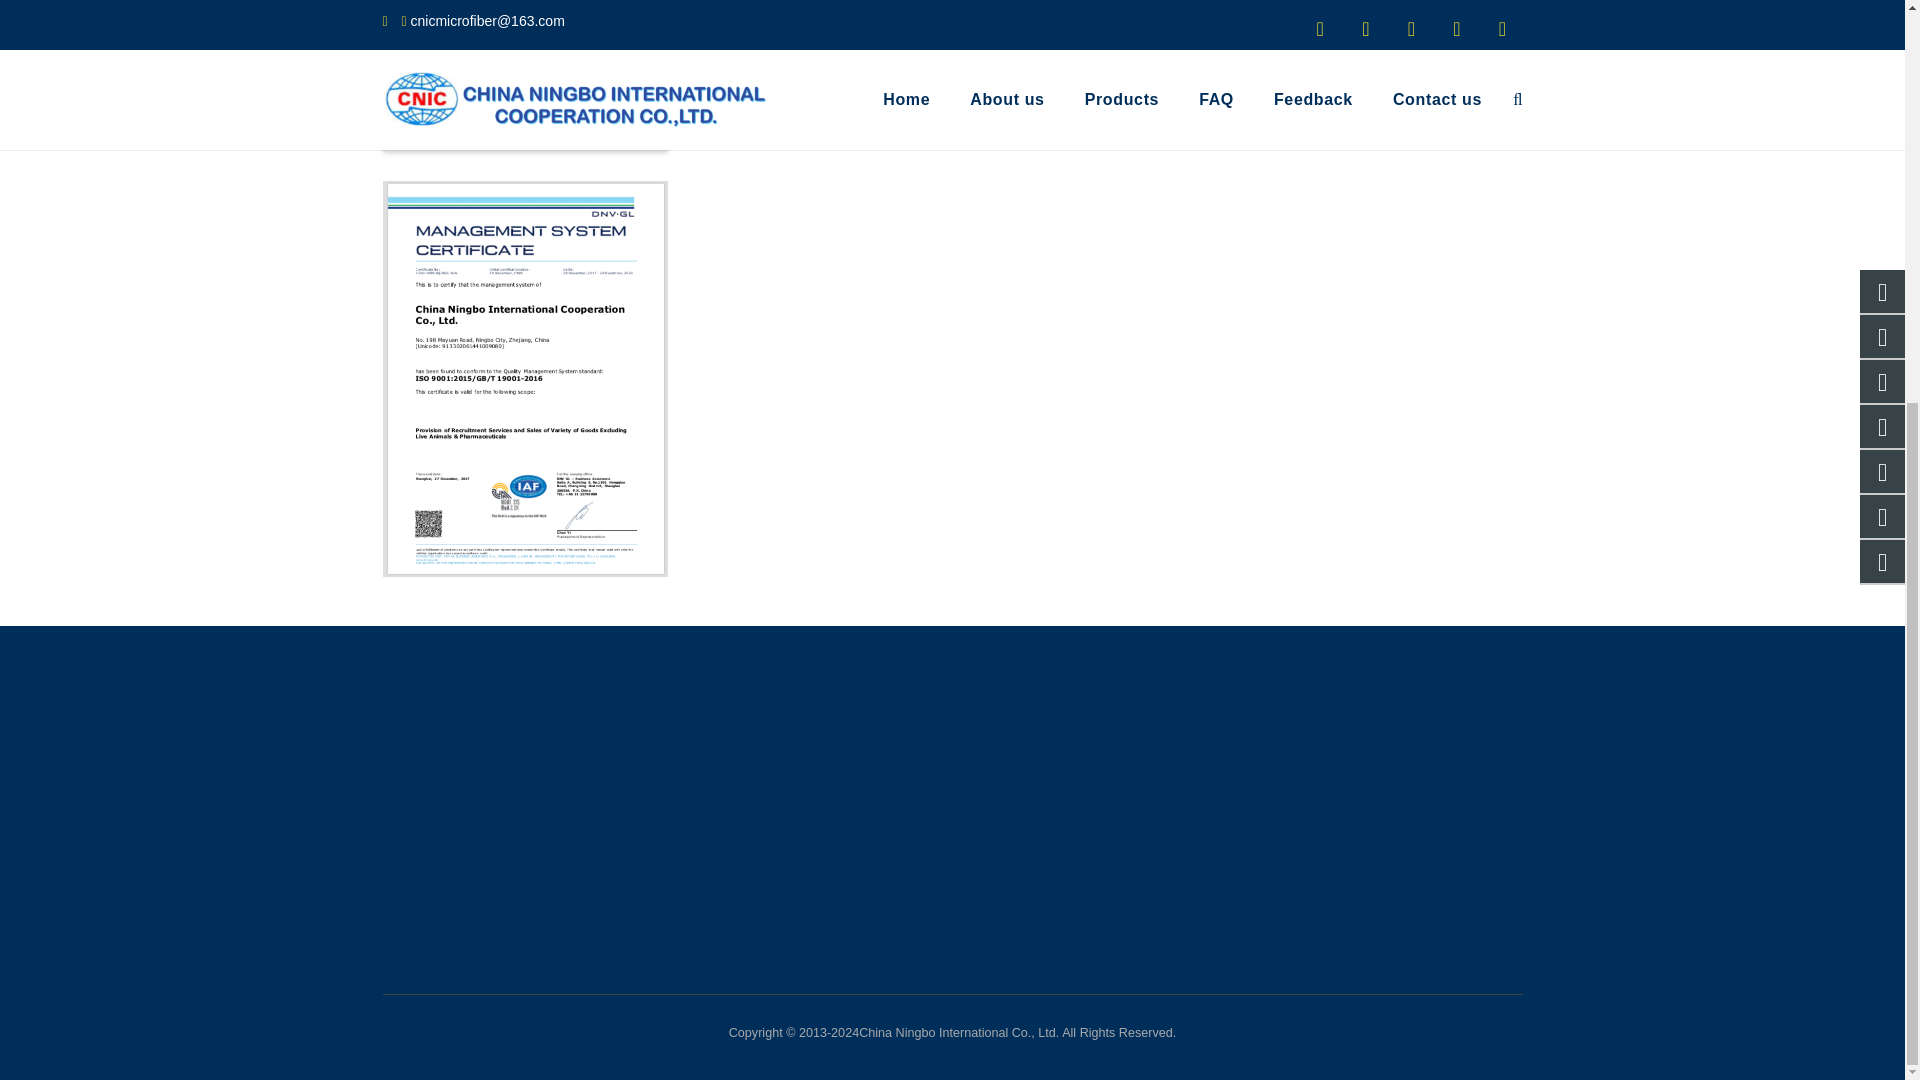  What do you see at coordinates (432, 122) in the screenshot?
I see `Linkedin` at bounding box center [432, 122].